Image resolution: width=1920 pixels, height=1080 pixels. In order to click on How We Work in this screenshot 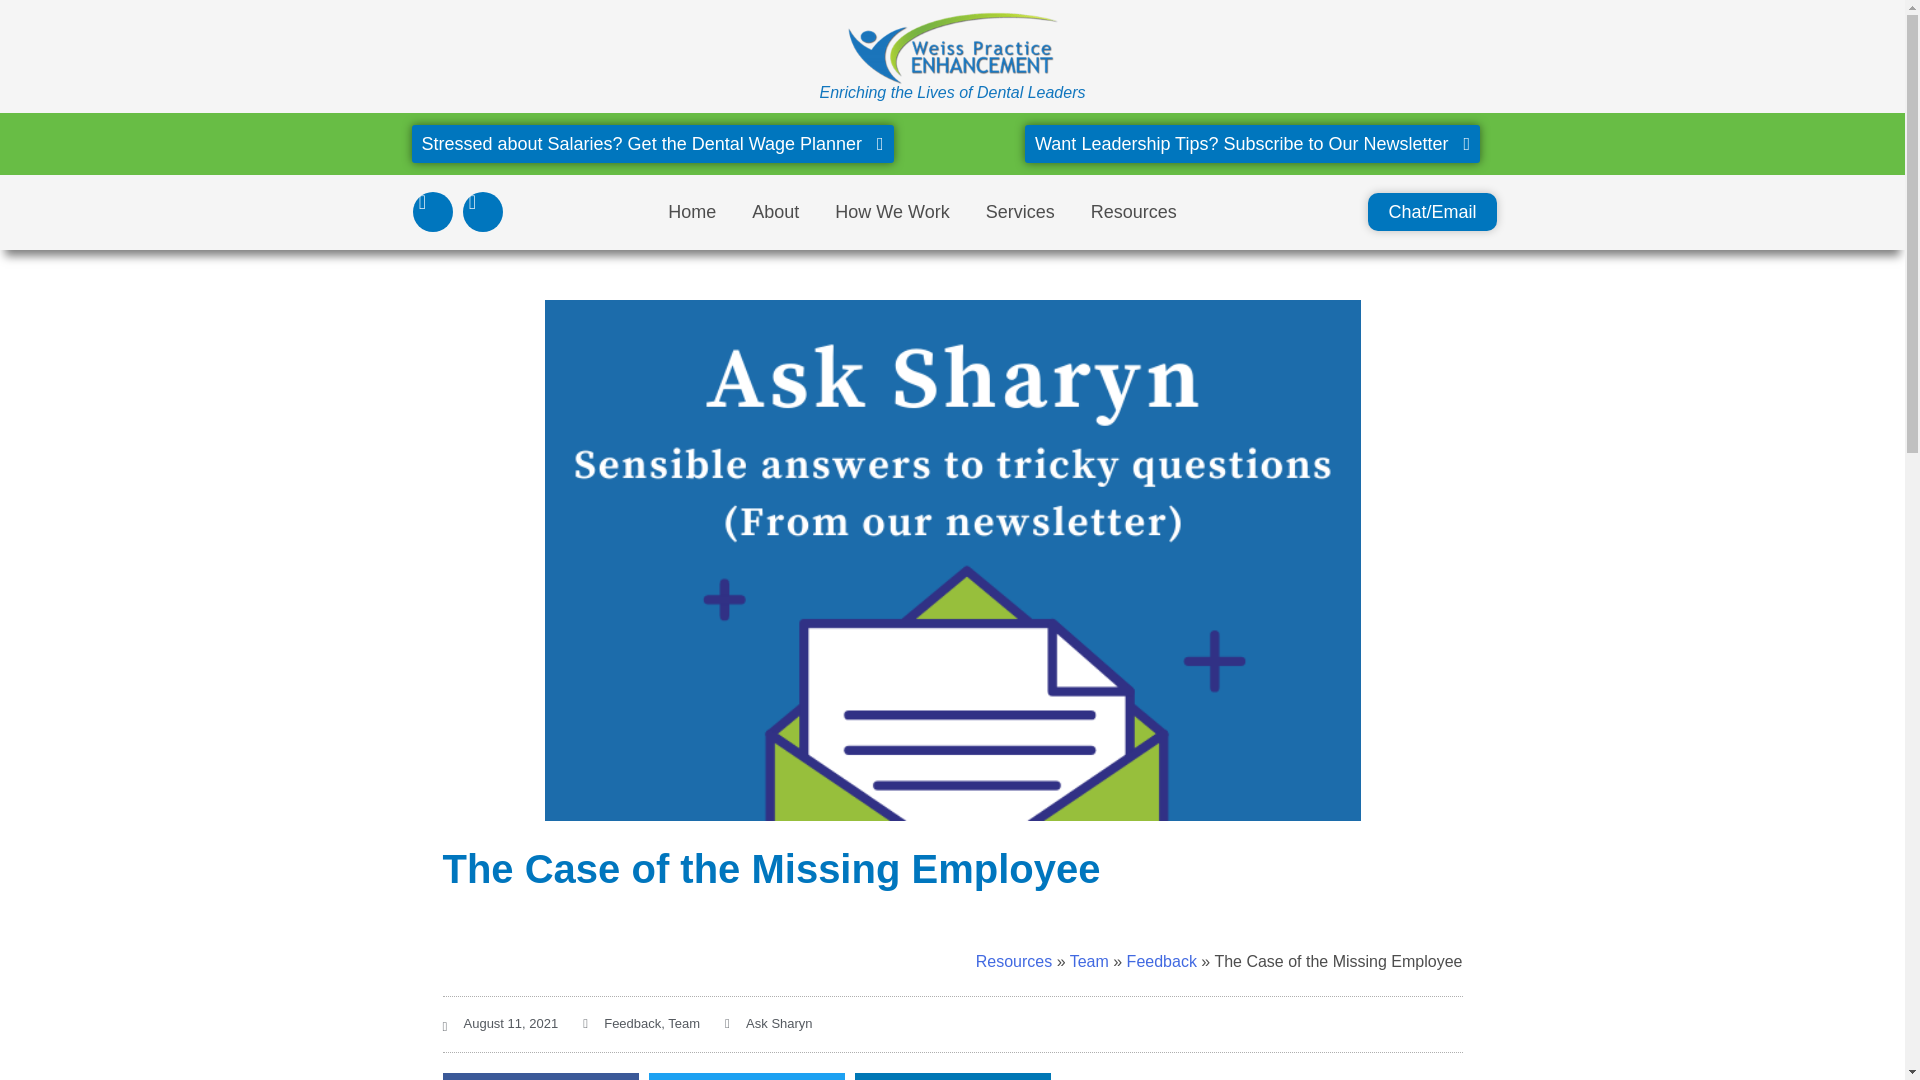, I will do `click(892, 211)`.